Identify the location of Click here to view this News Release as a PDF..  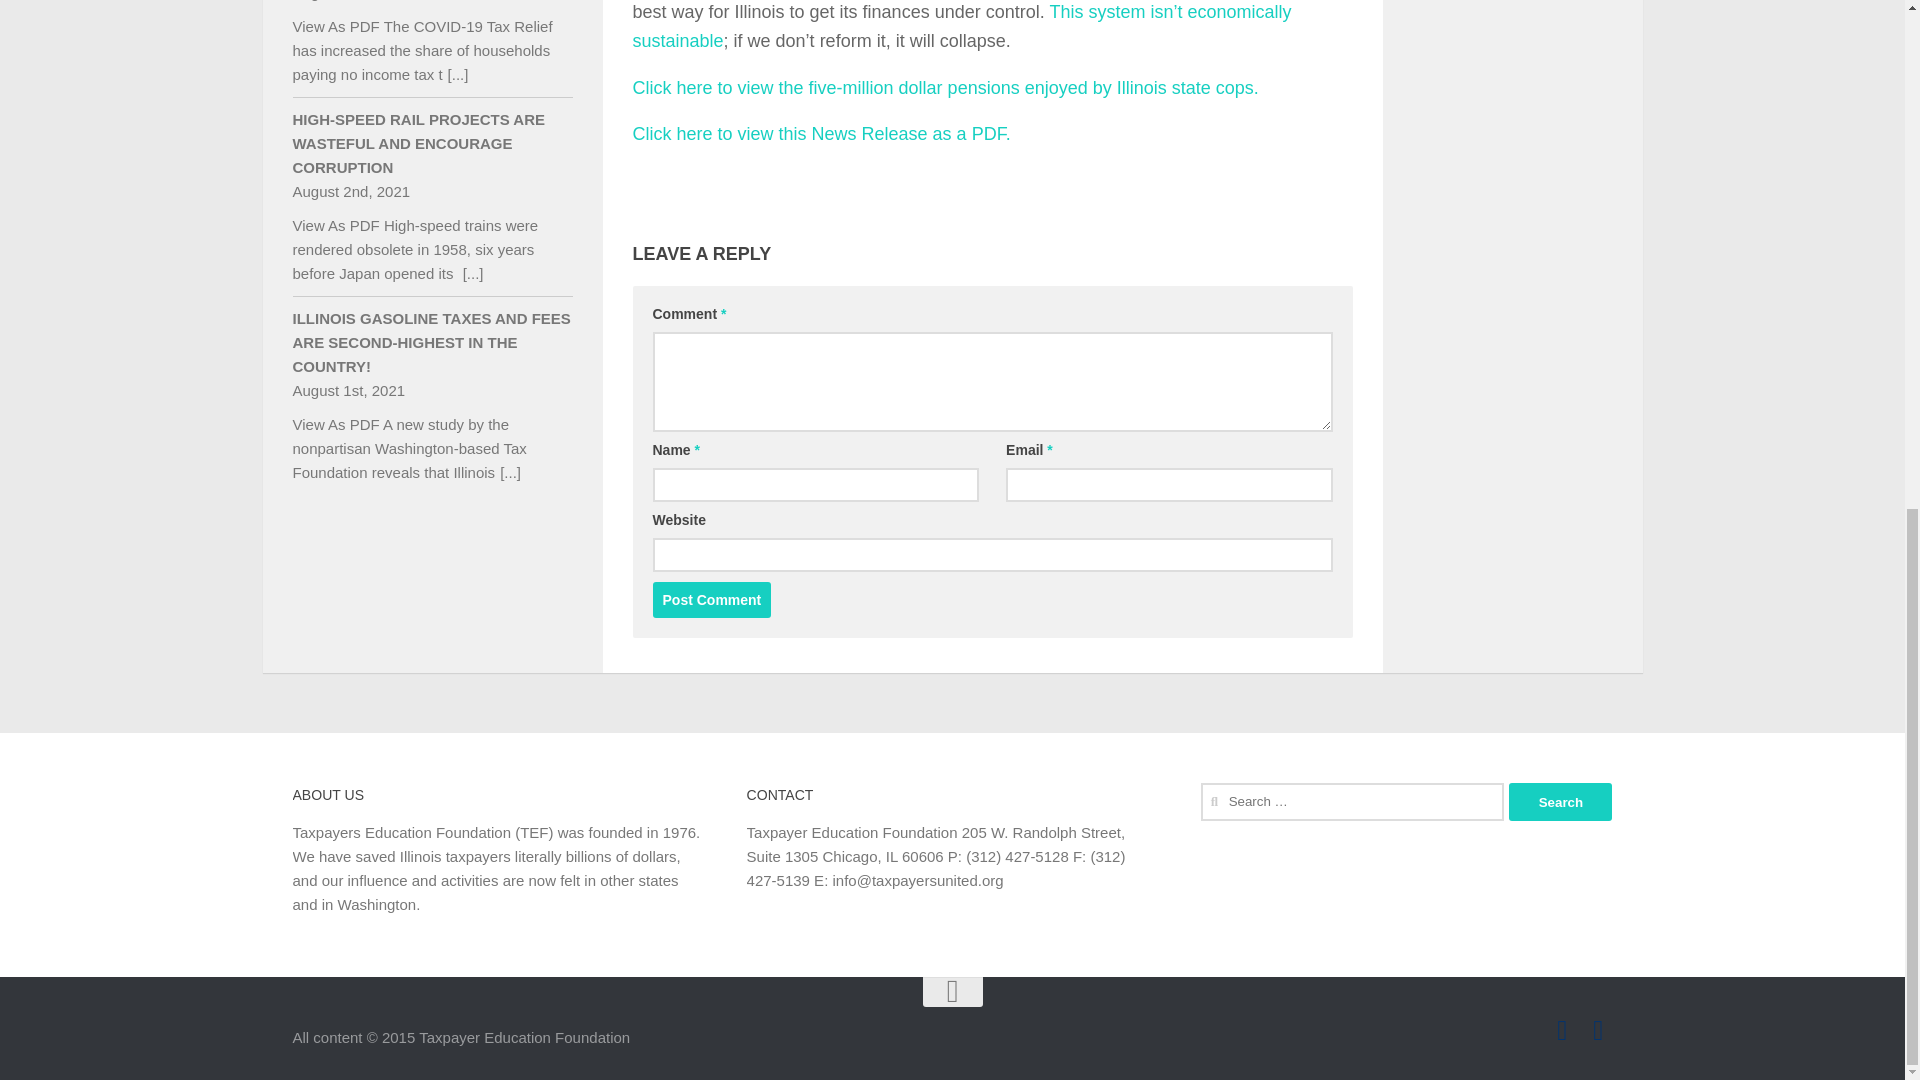
(820, 134).